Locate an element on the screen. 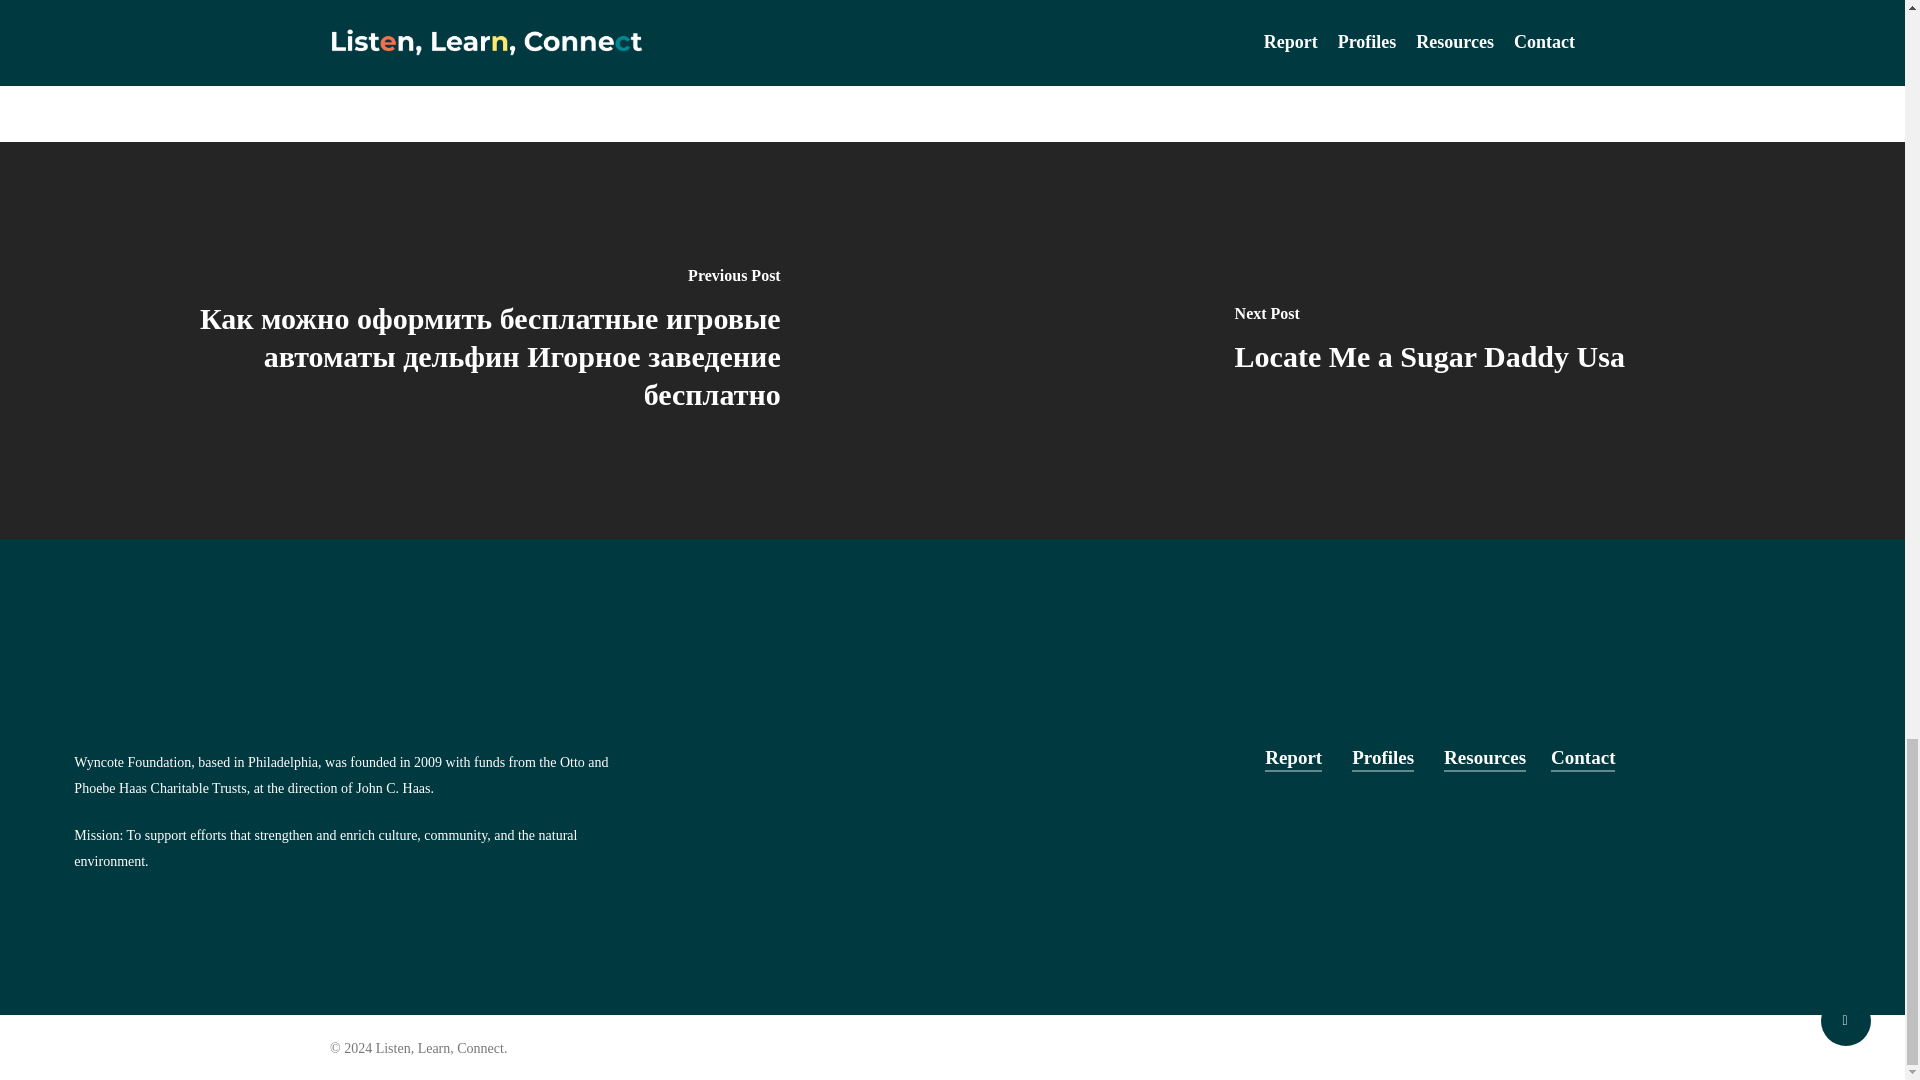  Report is located at coordinates (1294, 758).